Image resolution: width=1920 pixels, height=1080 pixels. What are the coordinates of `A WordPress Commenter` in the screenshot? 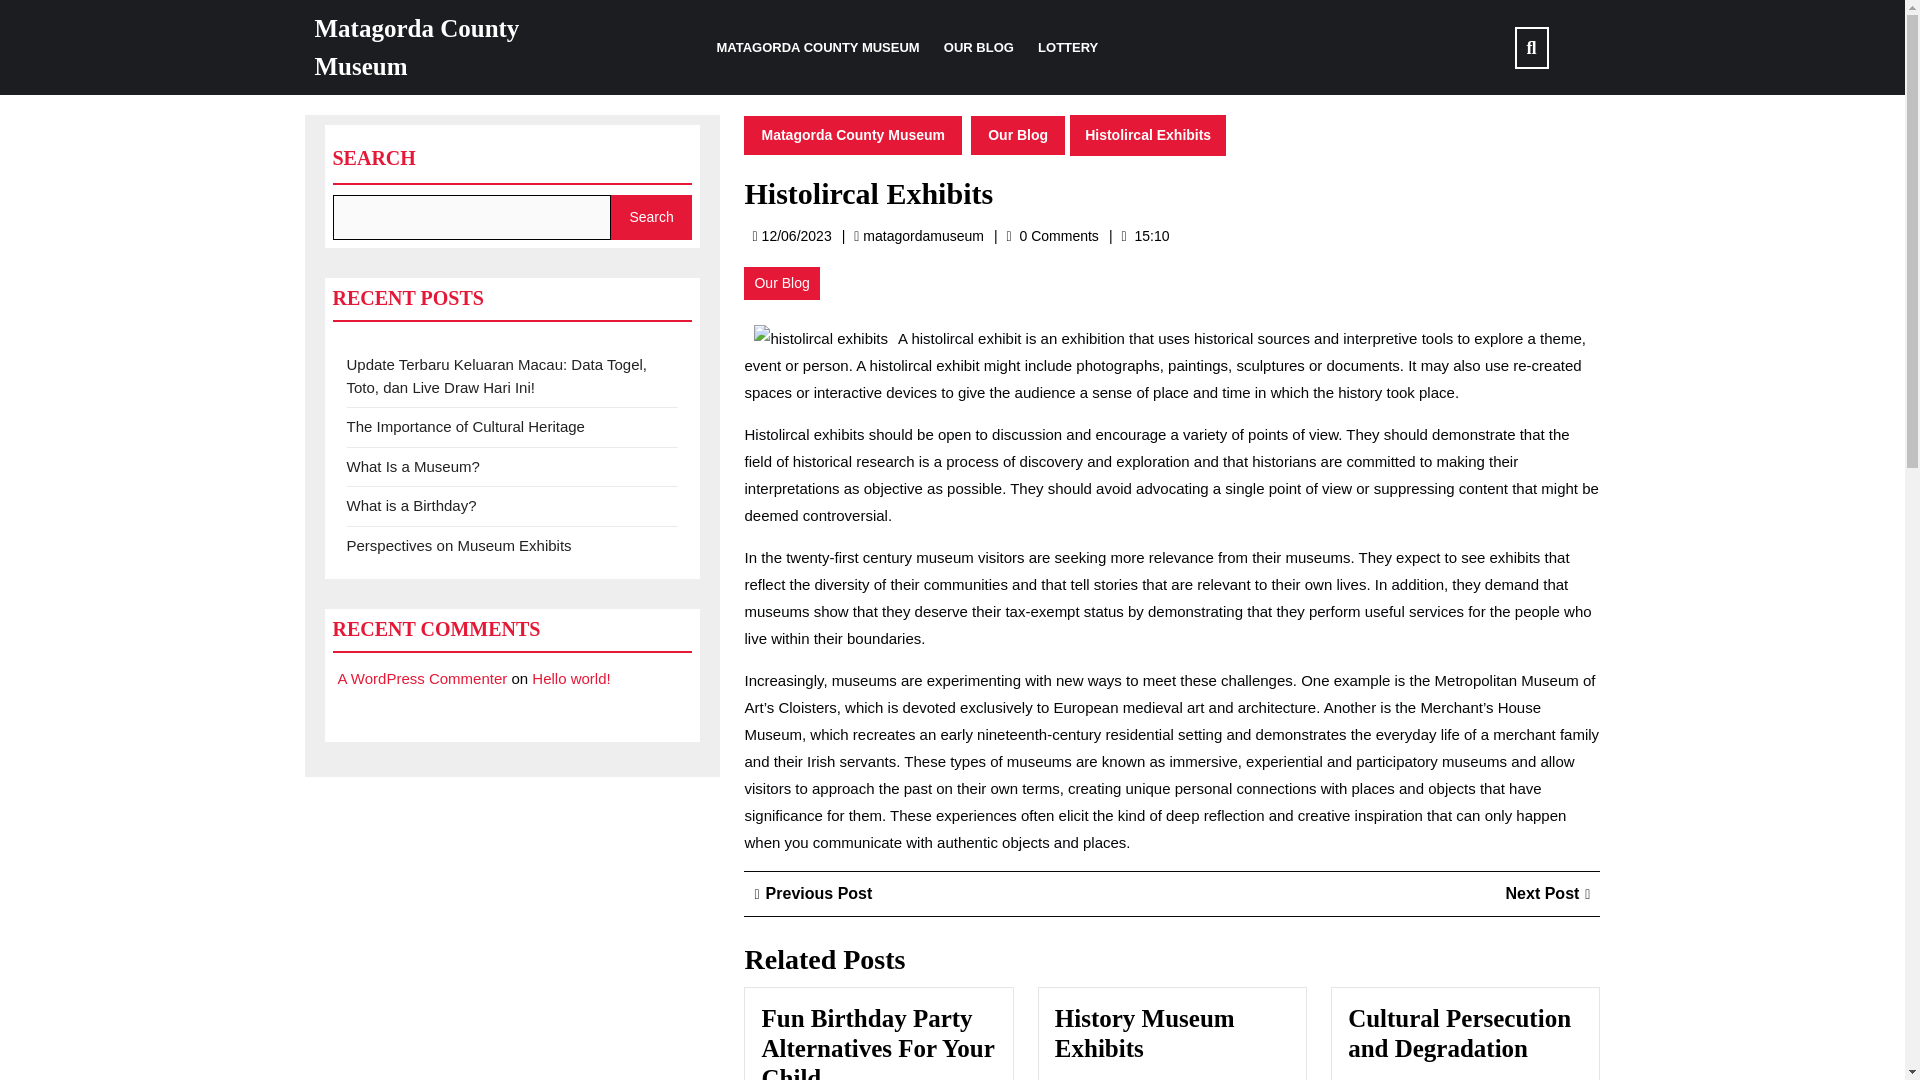 It's located at (416, 47).